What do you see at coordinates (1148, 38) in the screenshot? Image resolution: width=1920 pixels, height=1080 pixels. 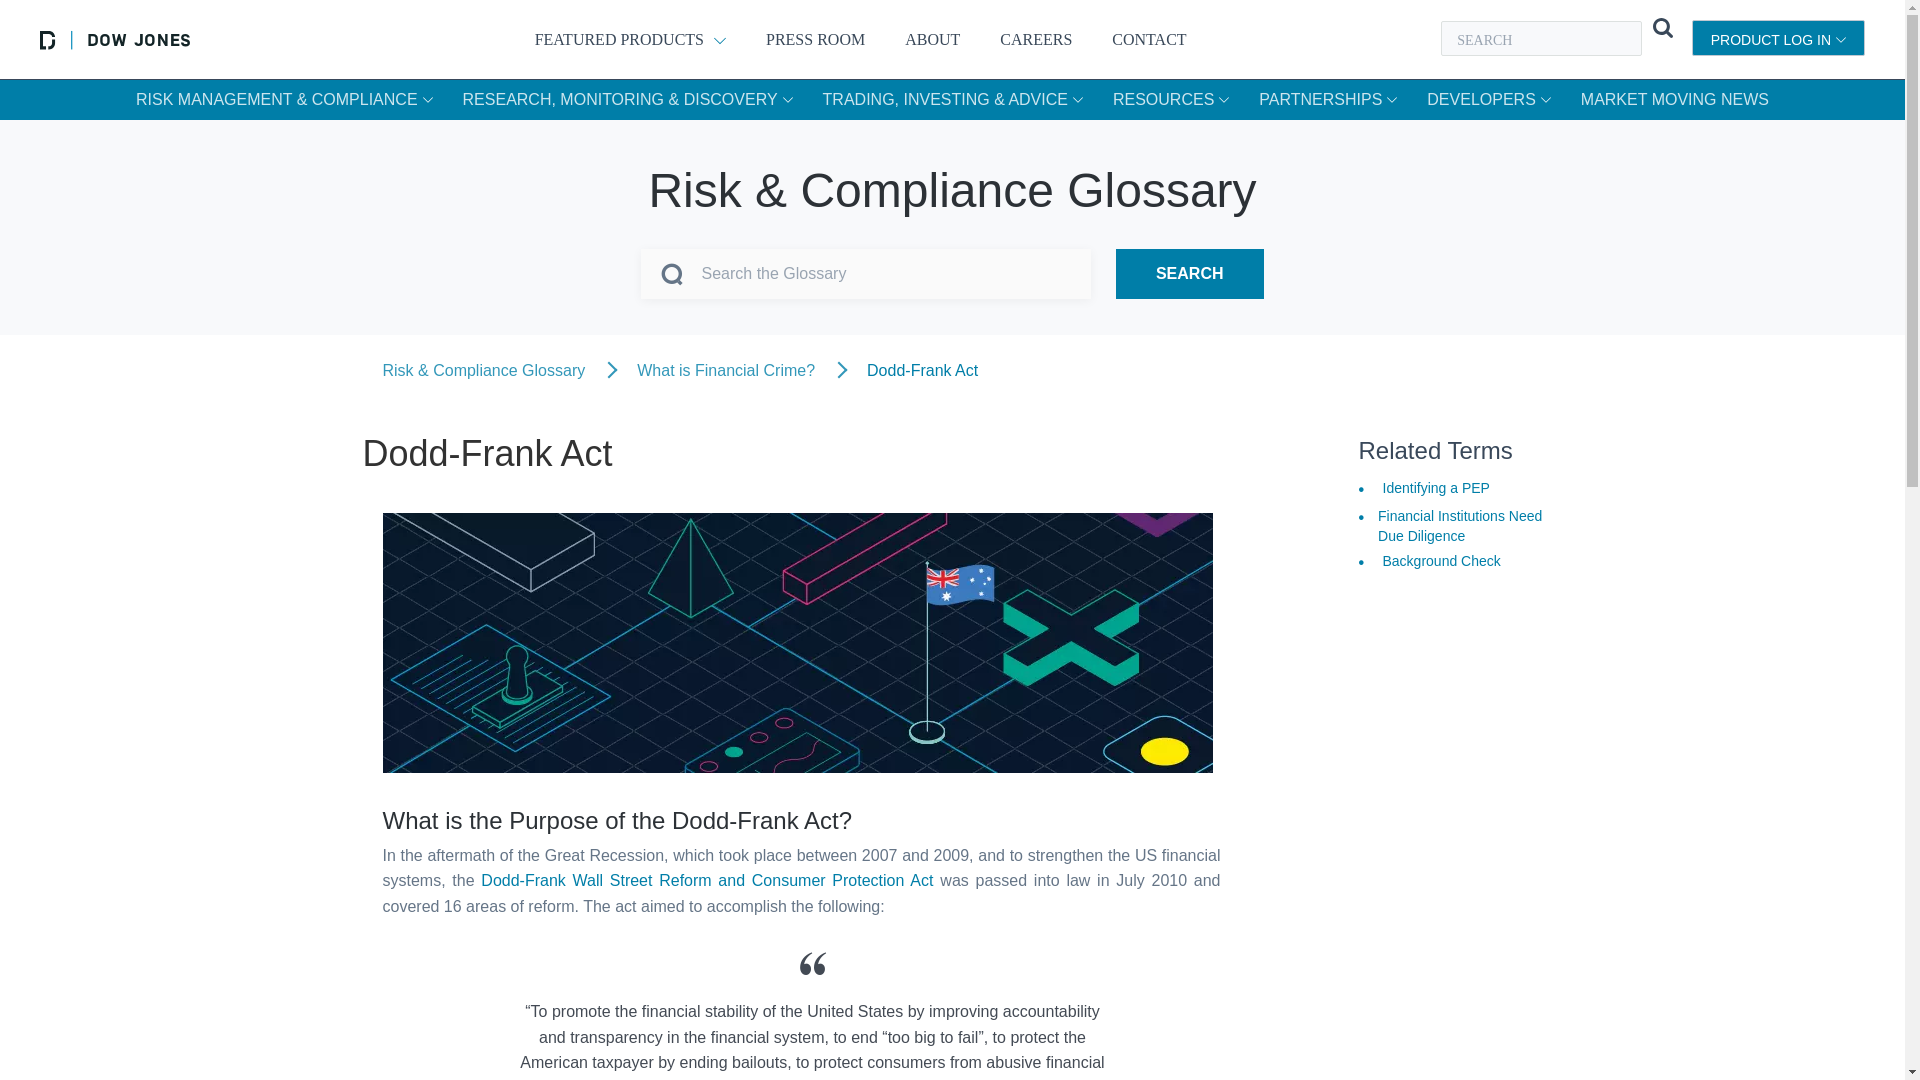 I see `CONTACT` at bounding box center [1148, 38].